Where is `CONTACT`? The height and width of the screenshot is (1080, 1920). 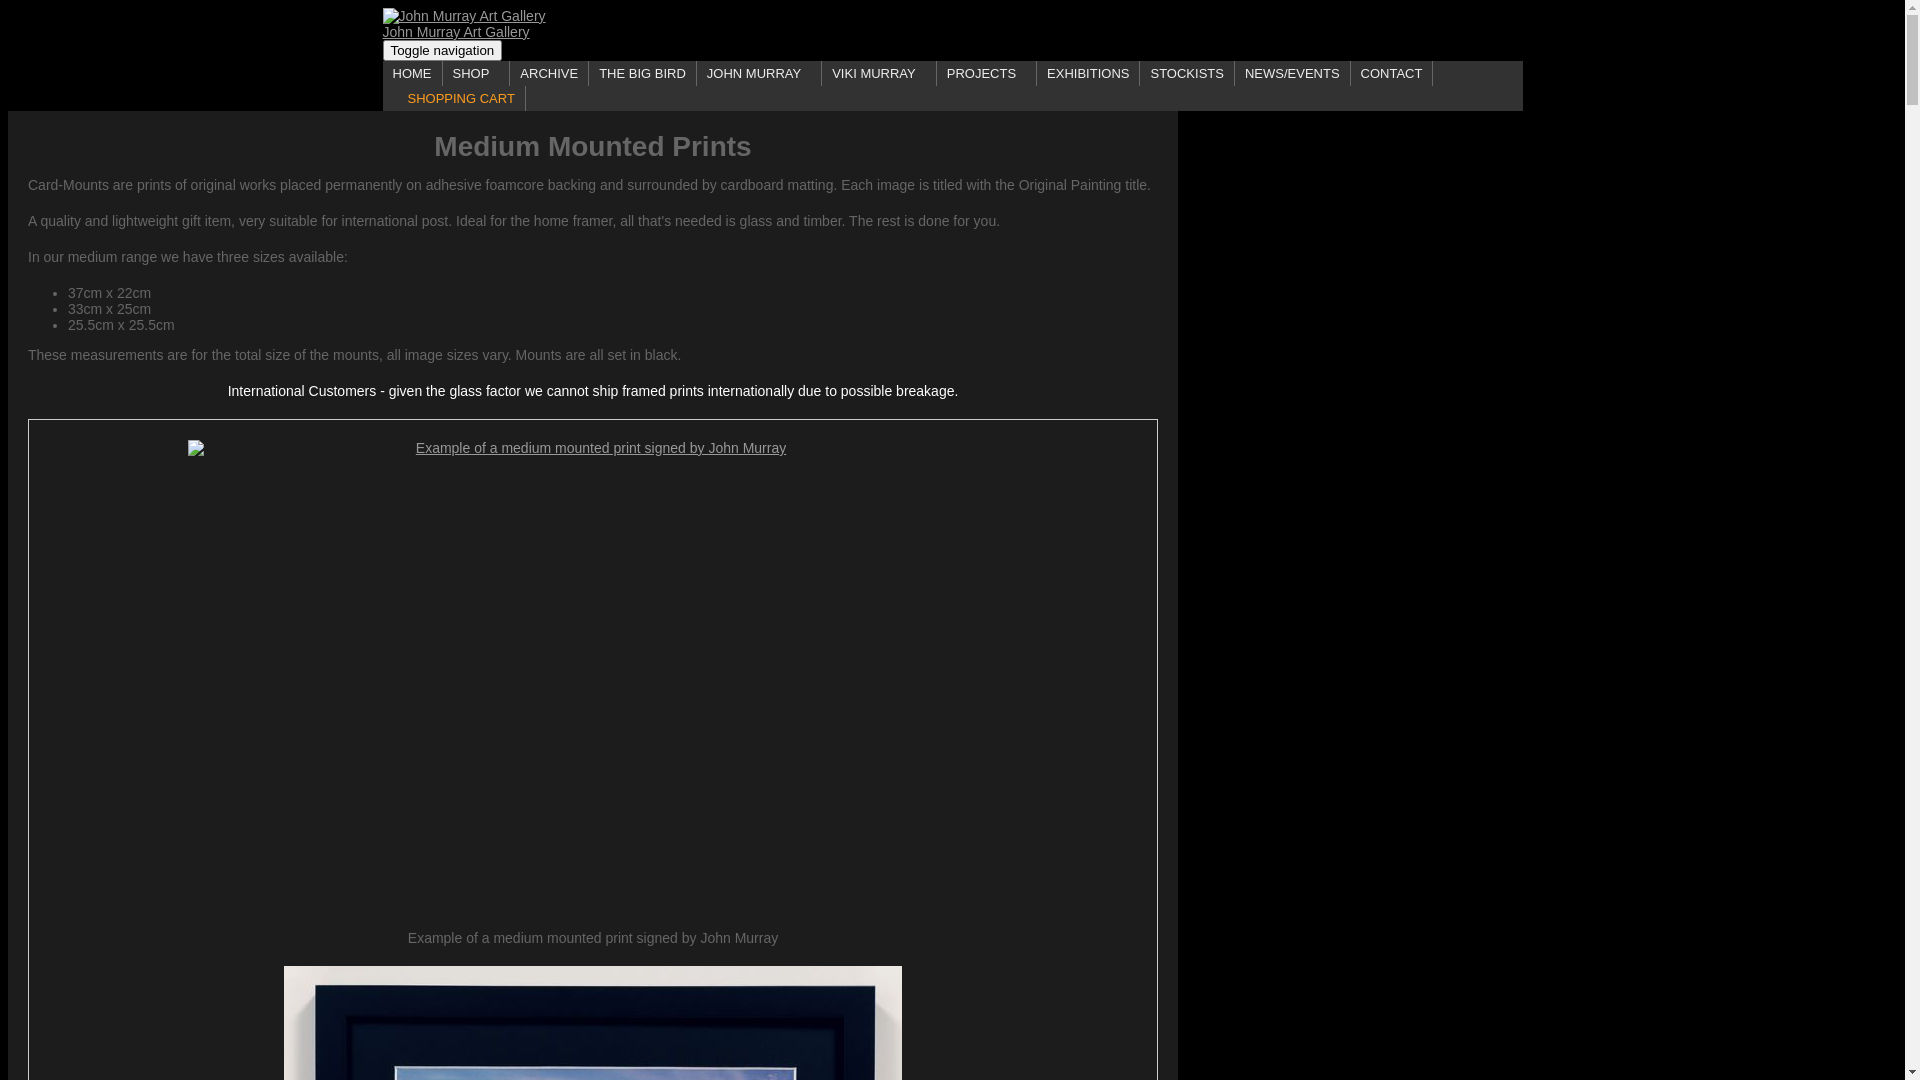
CONTACT is located at coordinates (1392, 74).